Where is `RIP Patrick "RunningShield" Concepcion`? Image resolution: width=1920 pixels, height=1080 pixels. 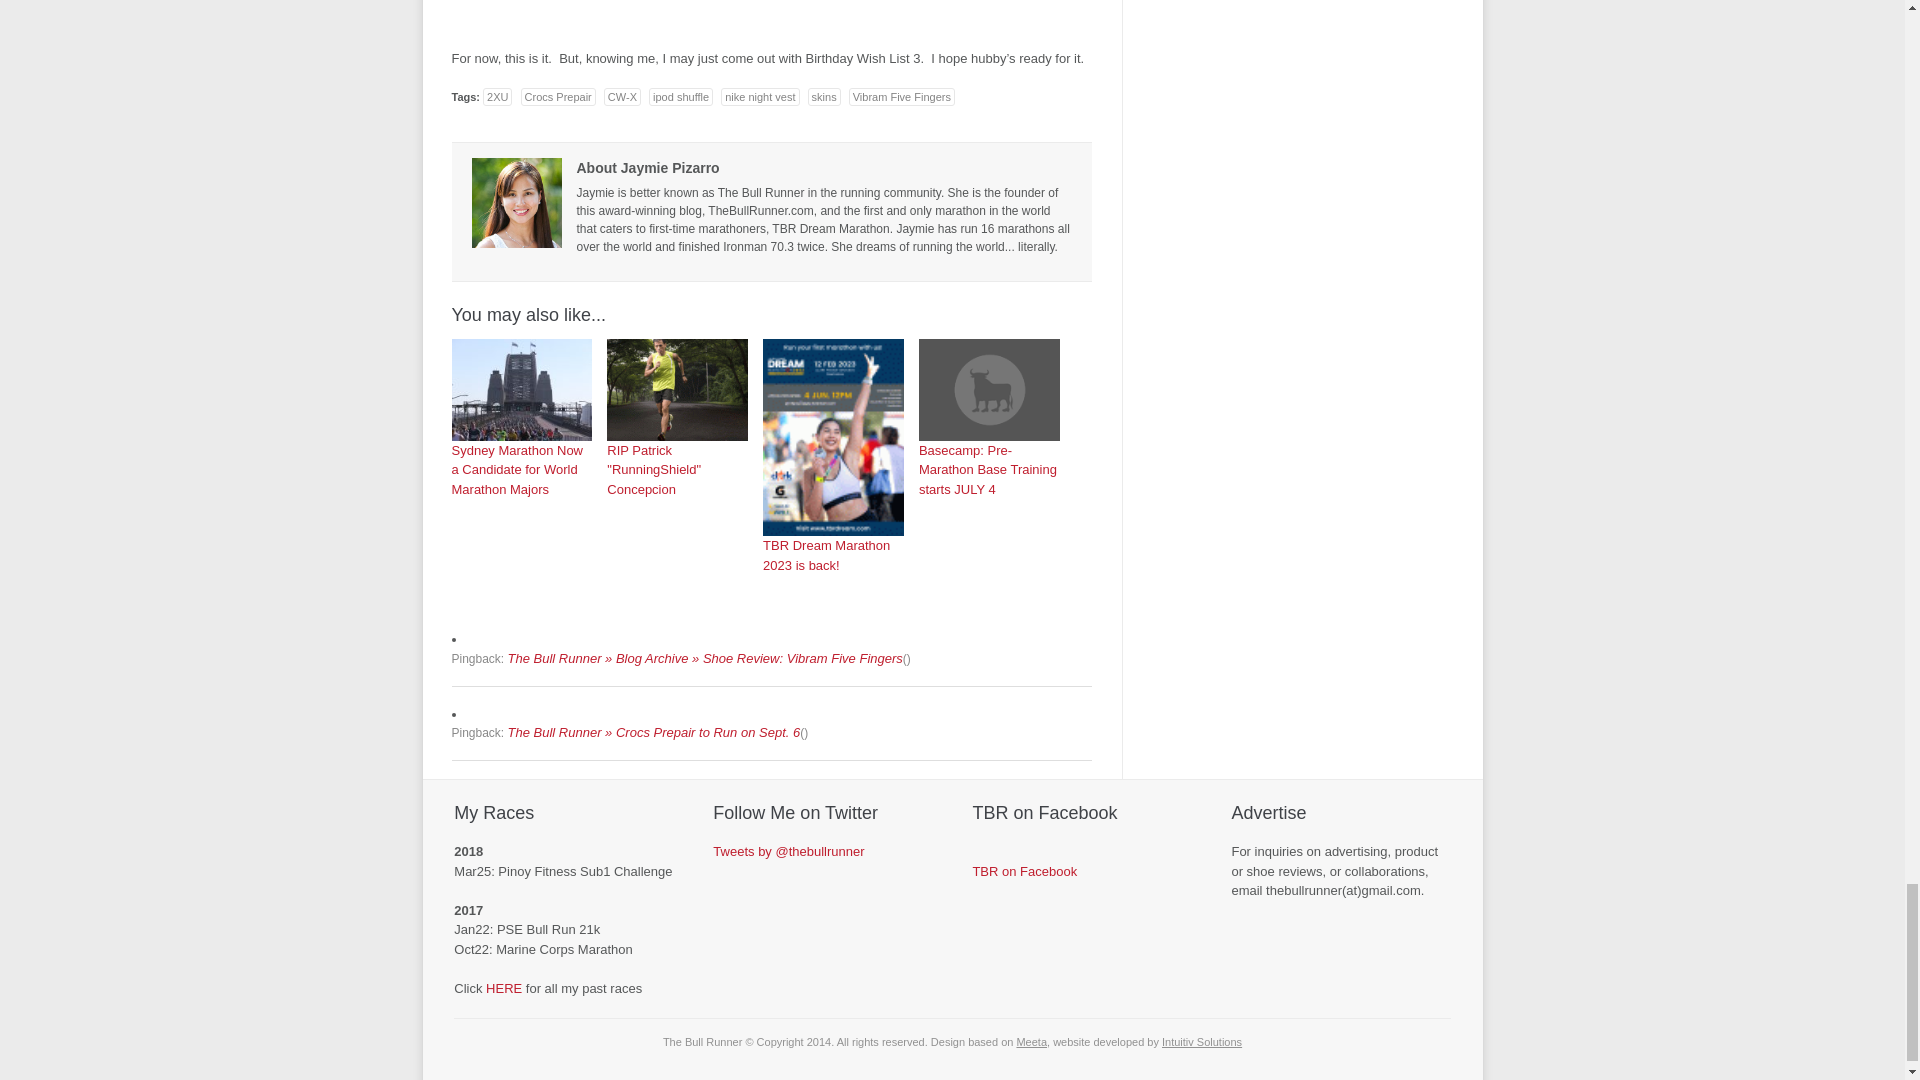 RIP Patrick "RunningShield" Concepcion is located at coordinates (677, 418).